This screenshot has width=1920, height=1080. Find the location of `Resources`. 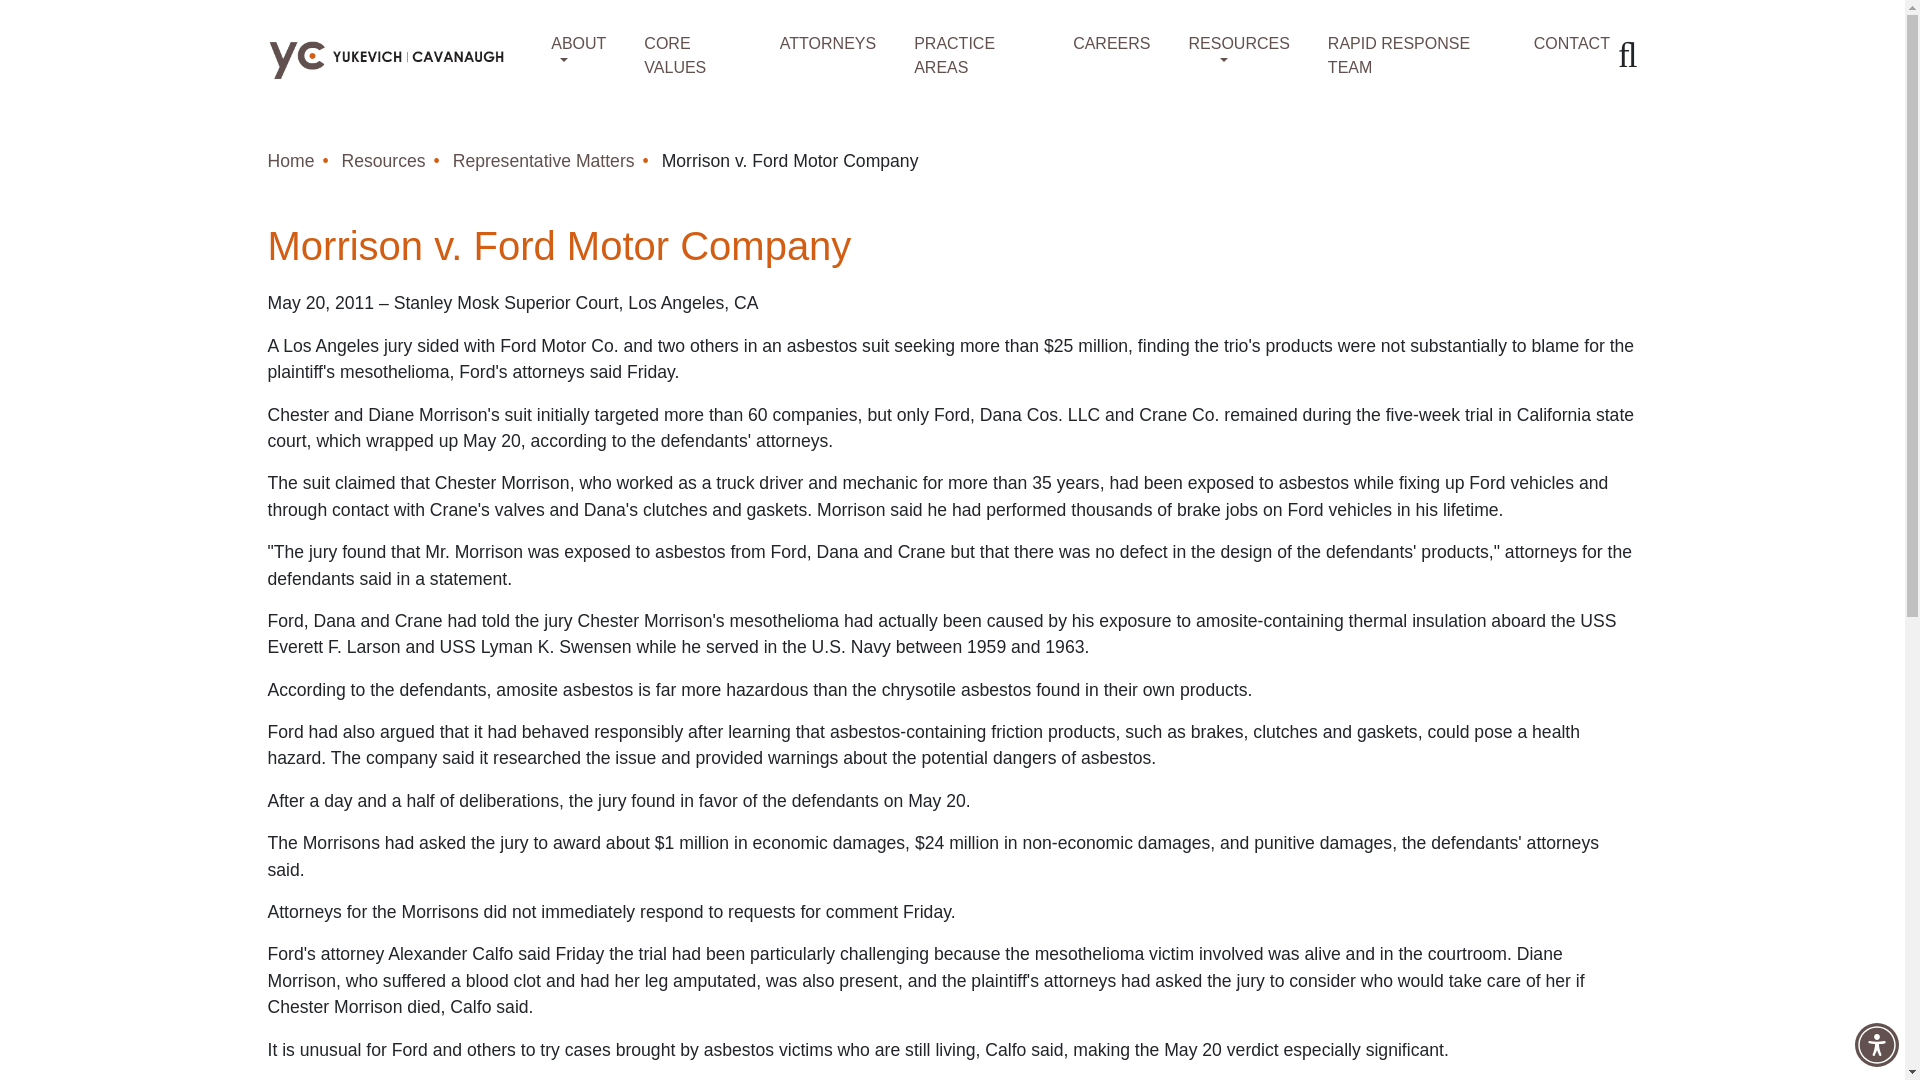

Resources is located at coordinates (384, 160).